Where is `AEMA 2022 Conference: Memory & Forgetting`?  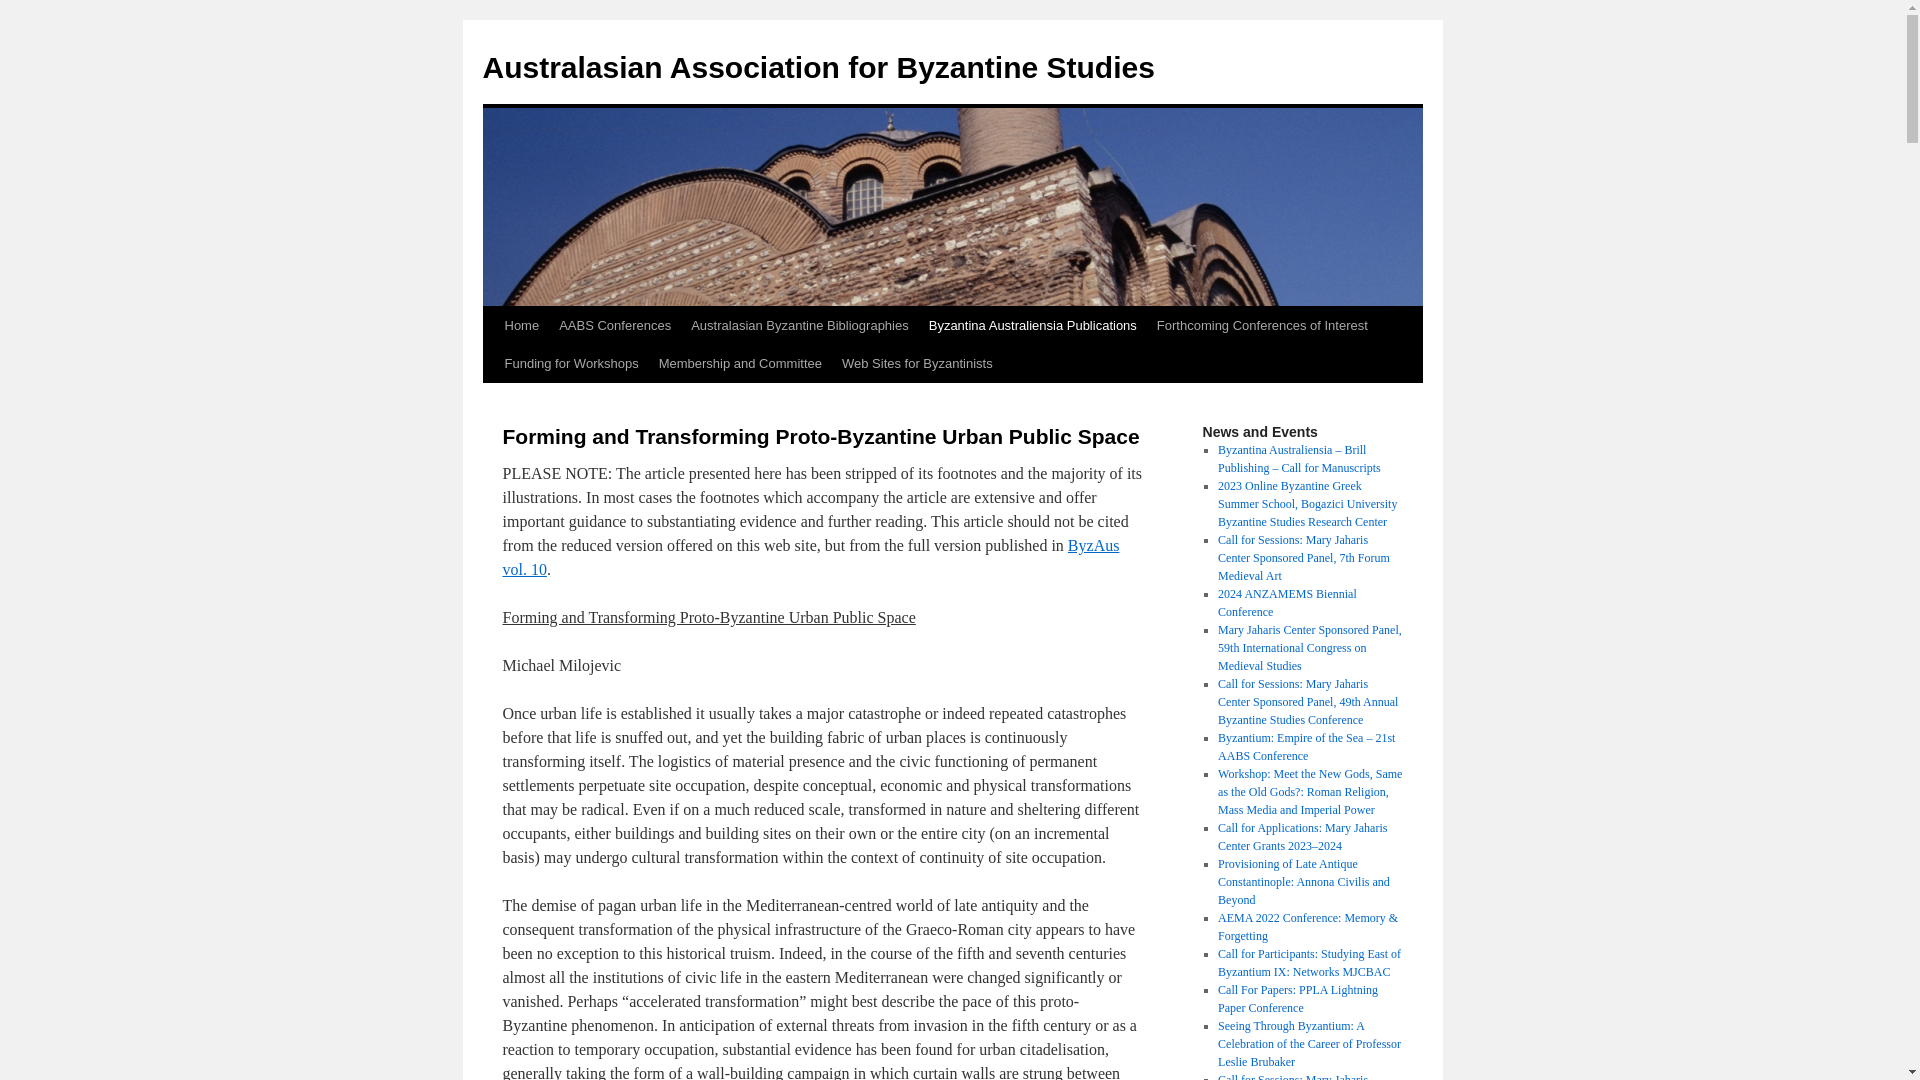 AEMA 2022 Conference: Memory & Forgetting is located at coordinates (1308, 927).